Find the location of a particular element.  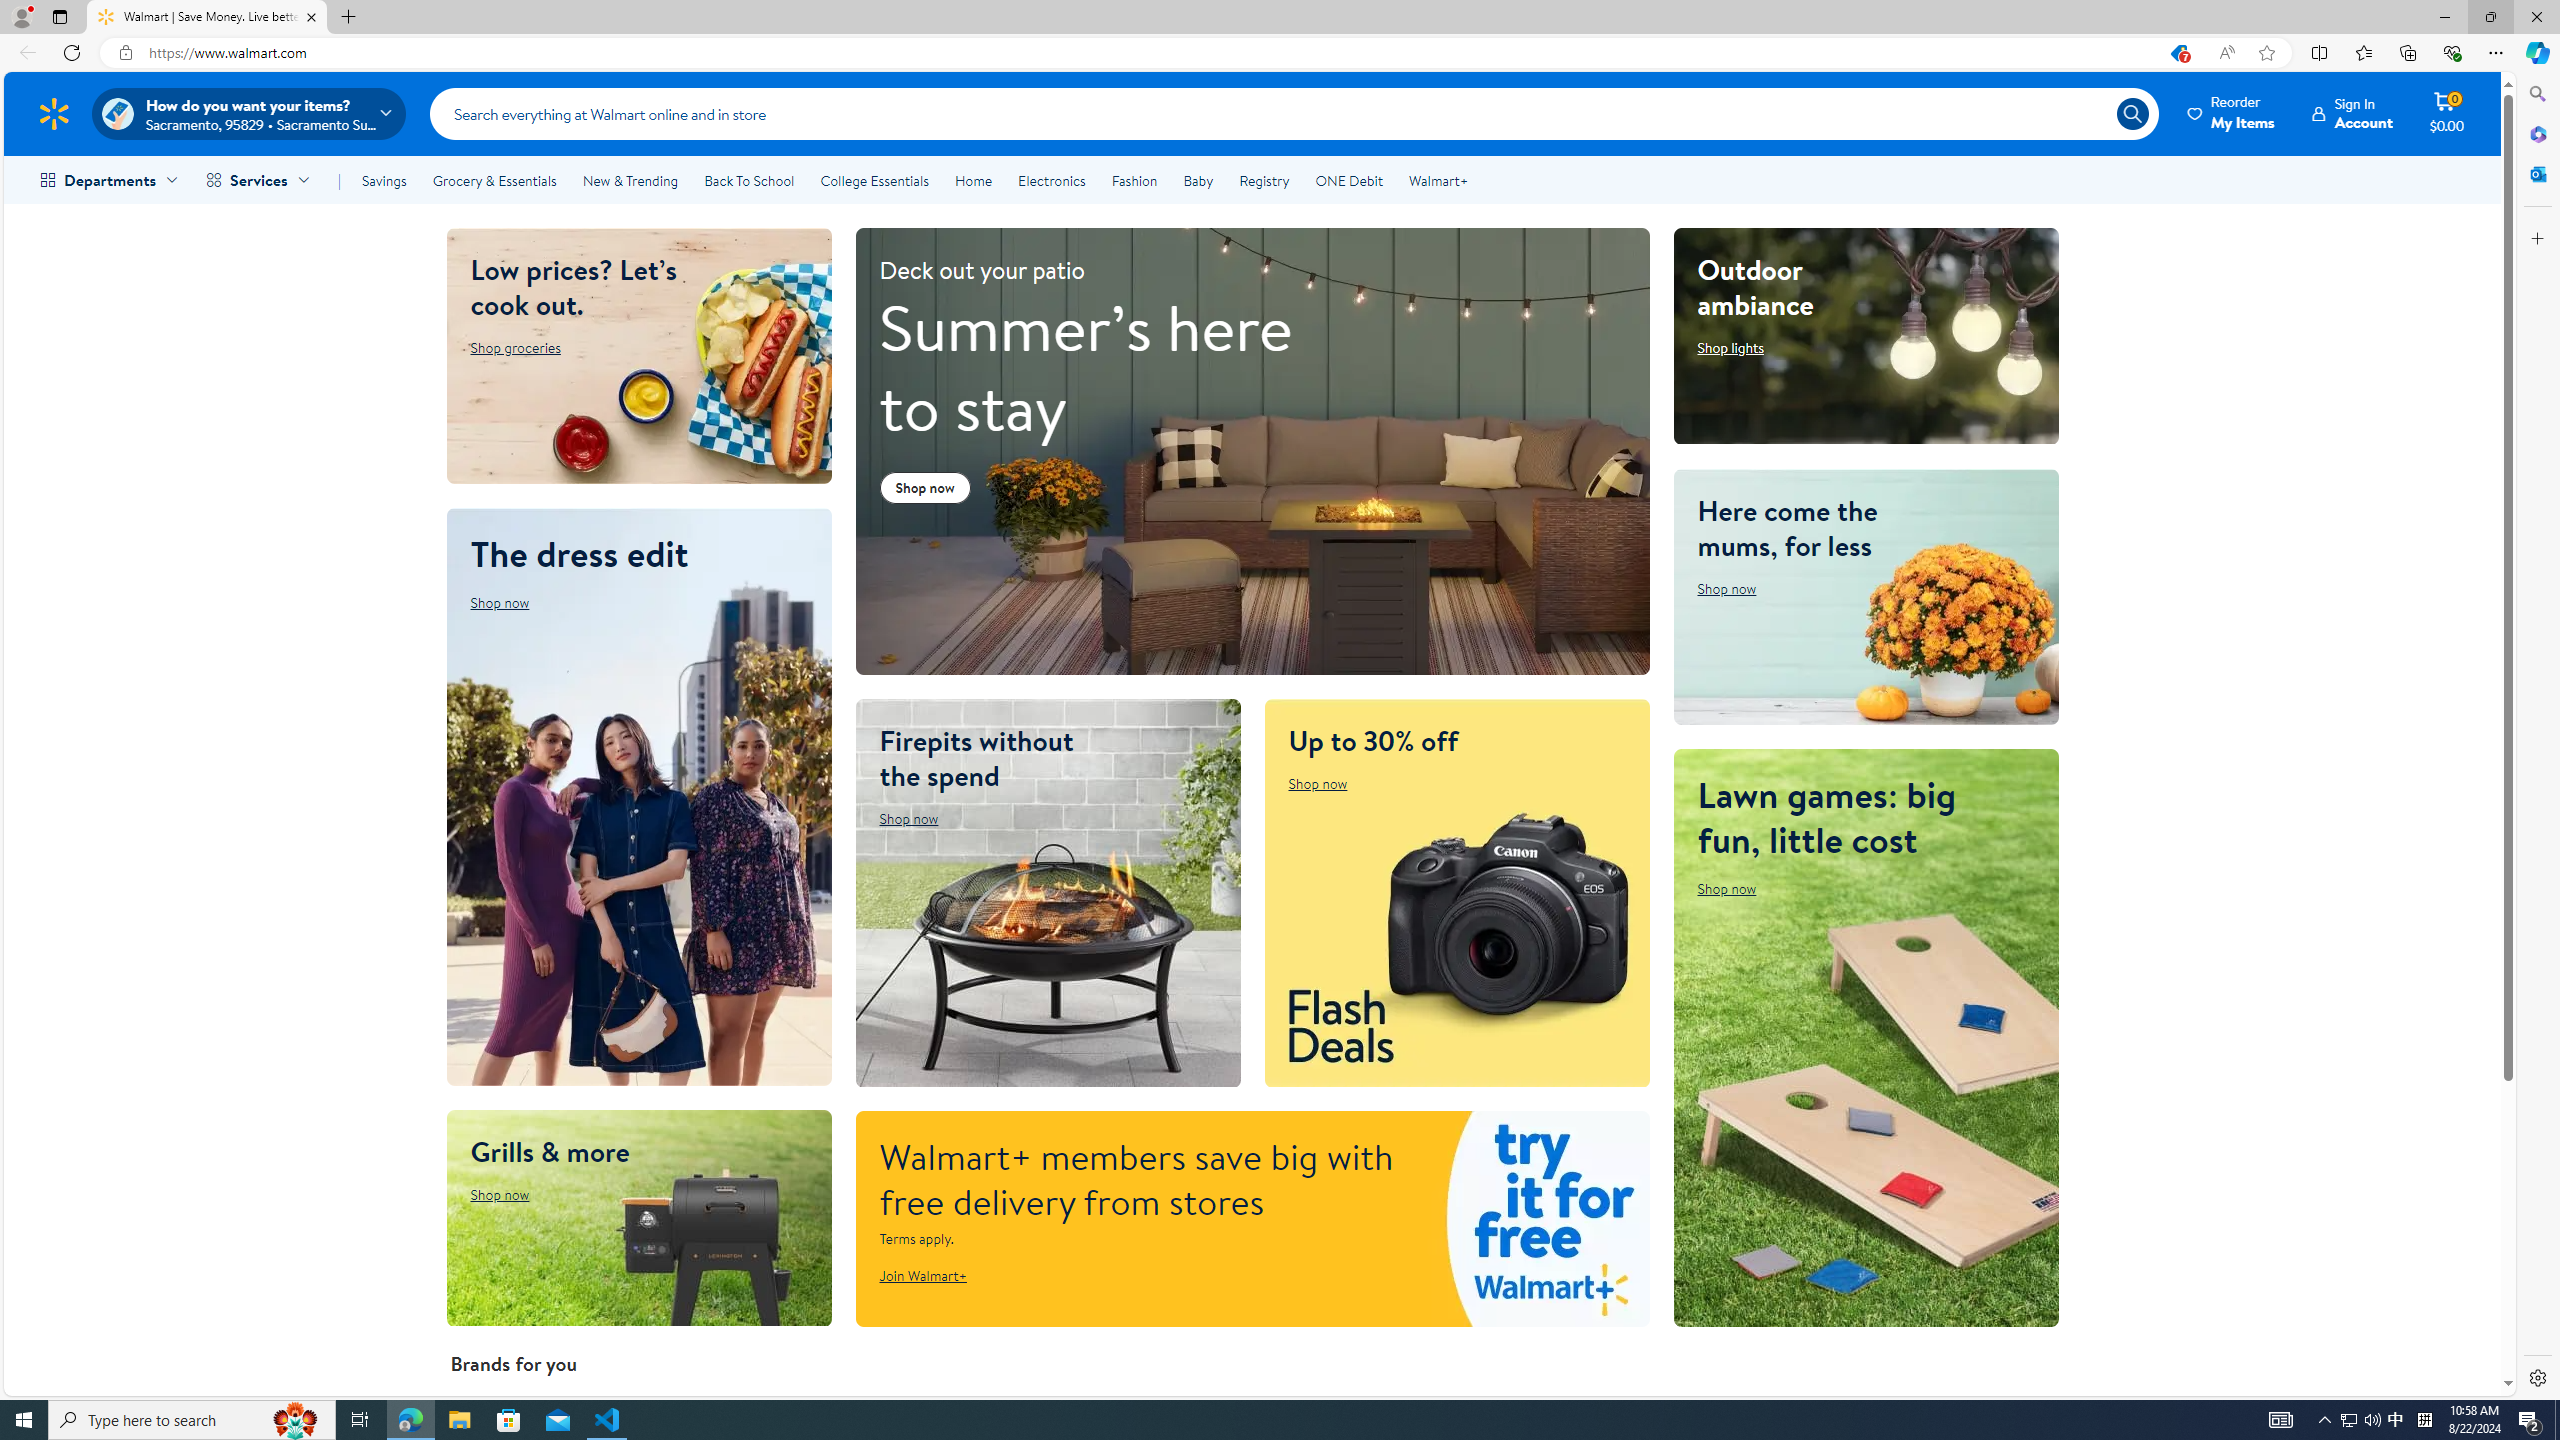

Shop now Up to 30% off is located at coordinates (1318, 783).